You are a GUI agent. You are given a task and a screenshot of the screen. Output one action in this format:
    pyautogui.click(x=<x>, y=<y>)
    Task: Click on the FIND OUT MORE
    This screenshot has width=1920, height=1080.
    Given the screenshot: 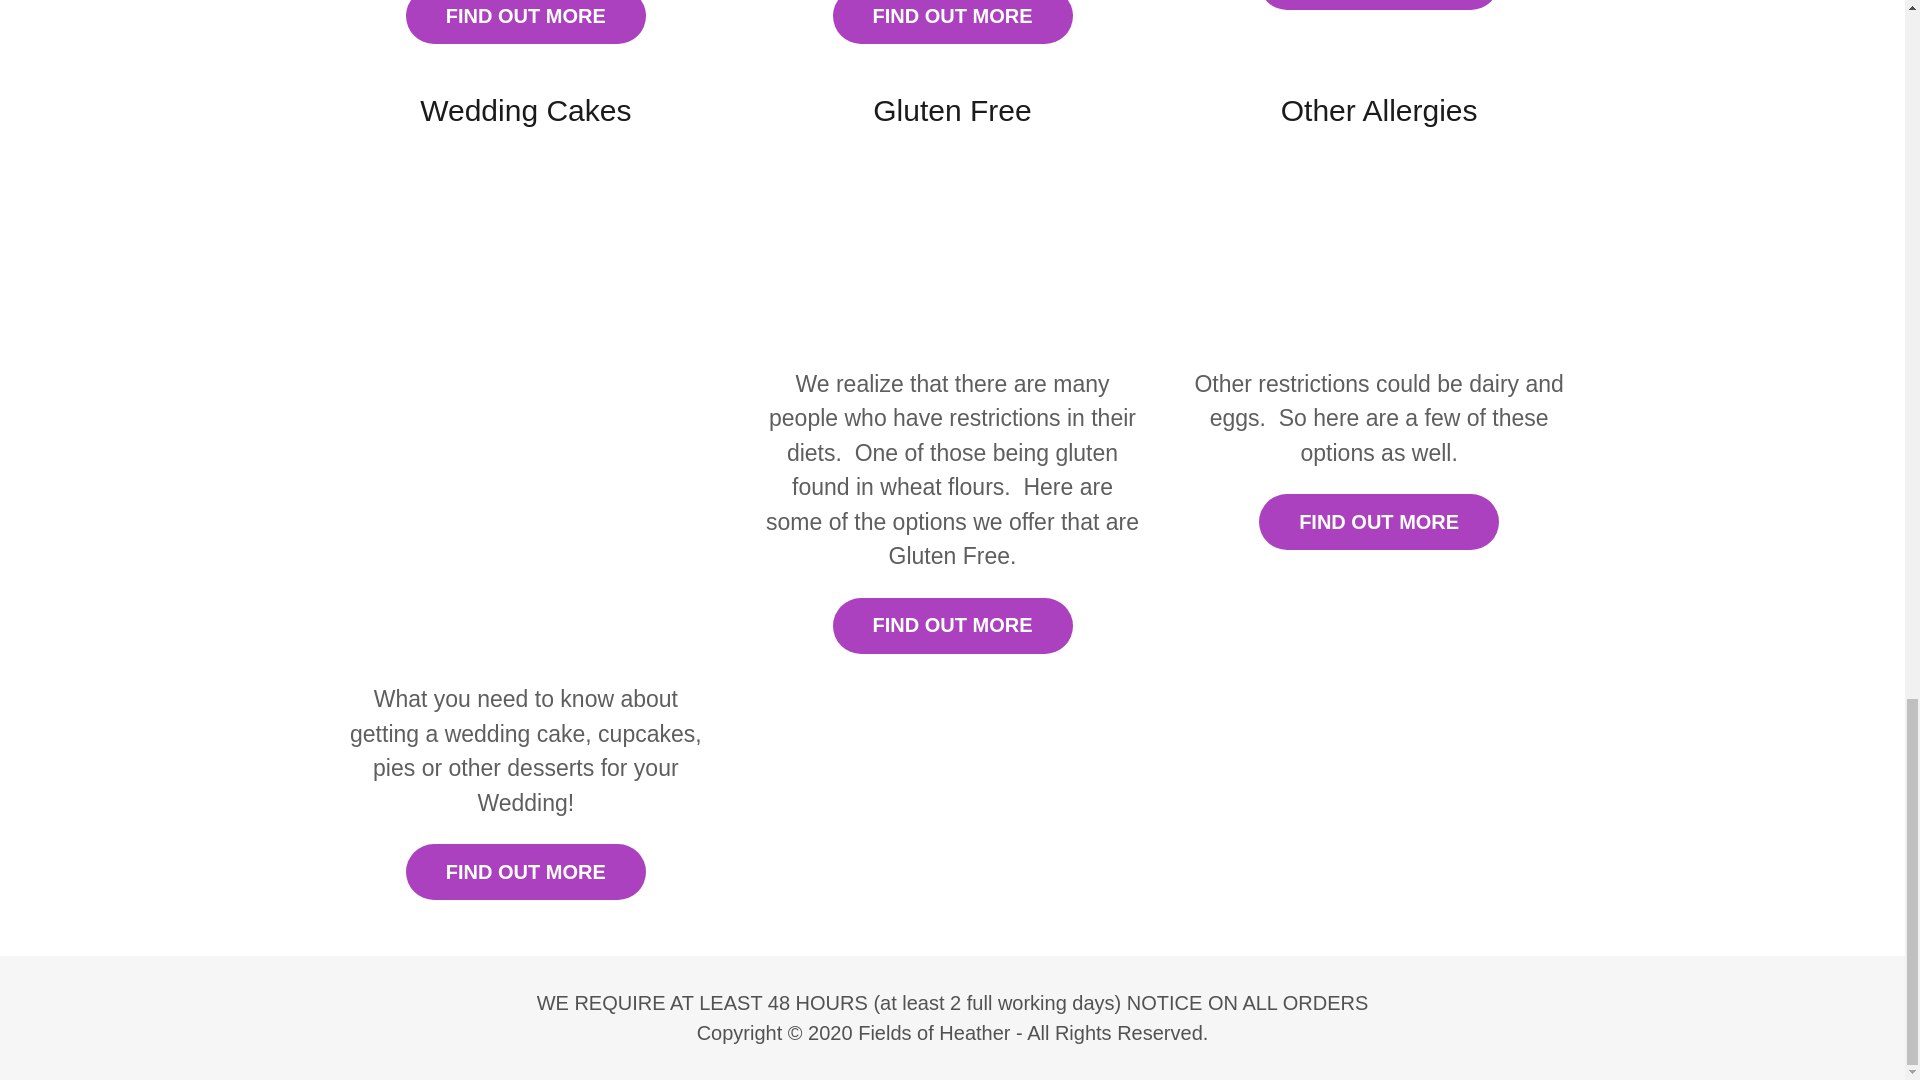 What is the action you would take?
    pyautogui.click(x=1379, y=4)
    